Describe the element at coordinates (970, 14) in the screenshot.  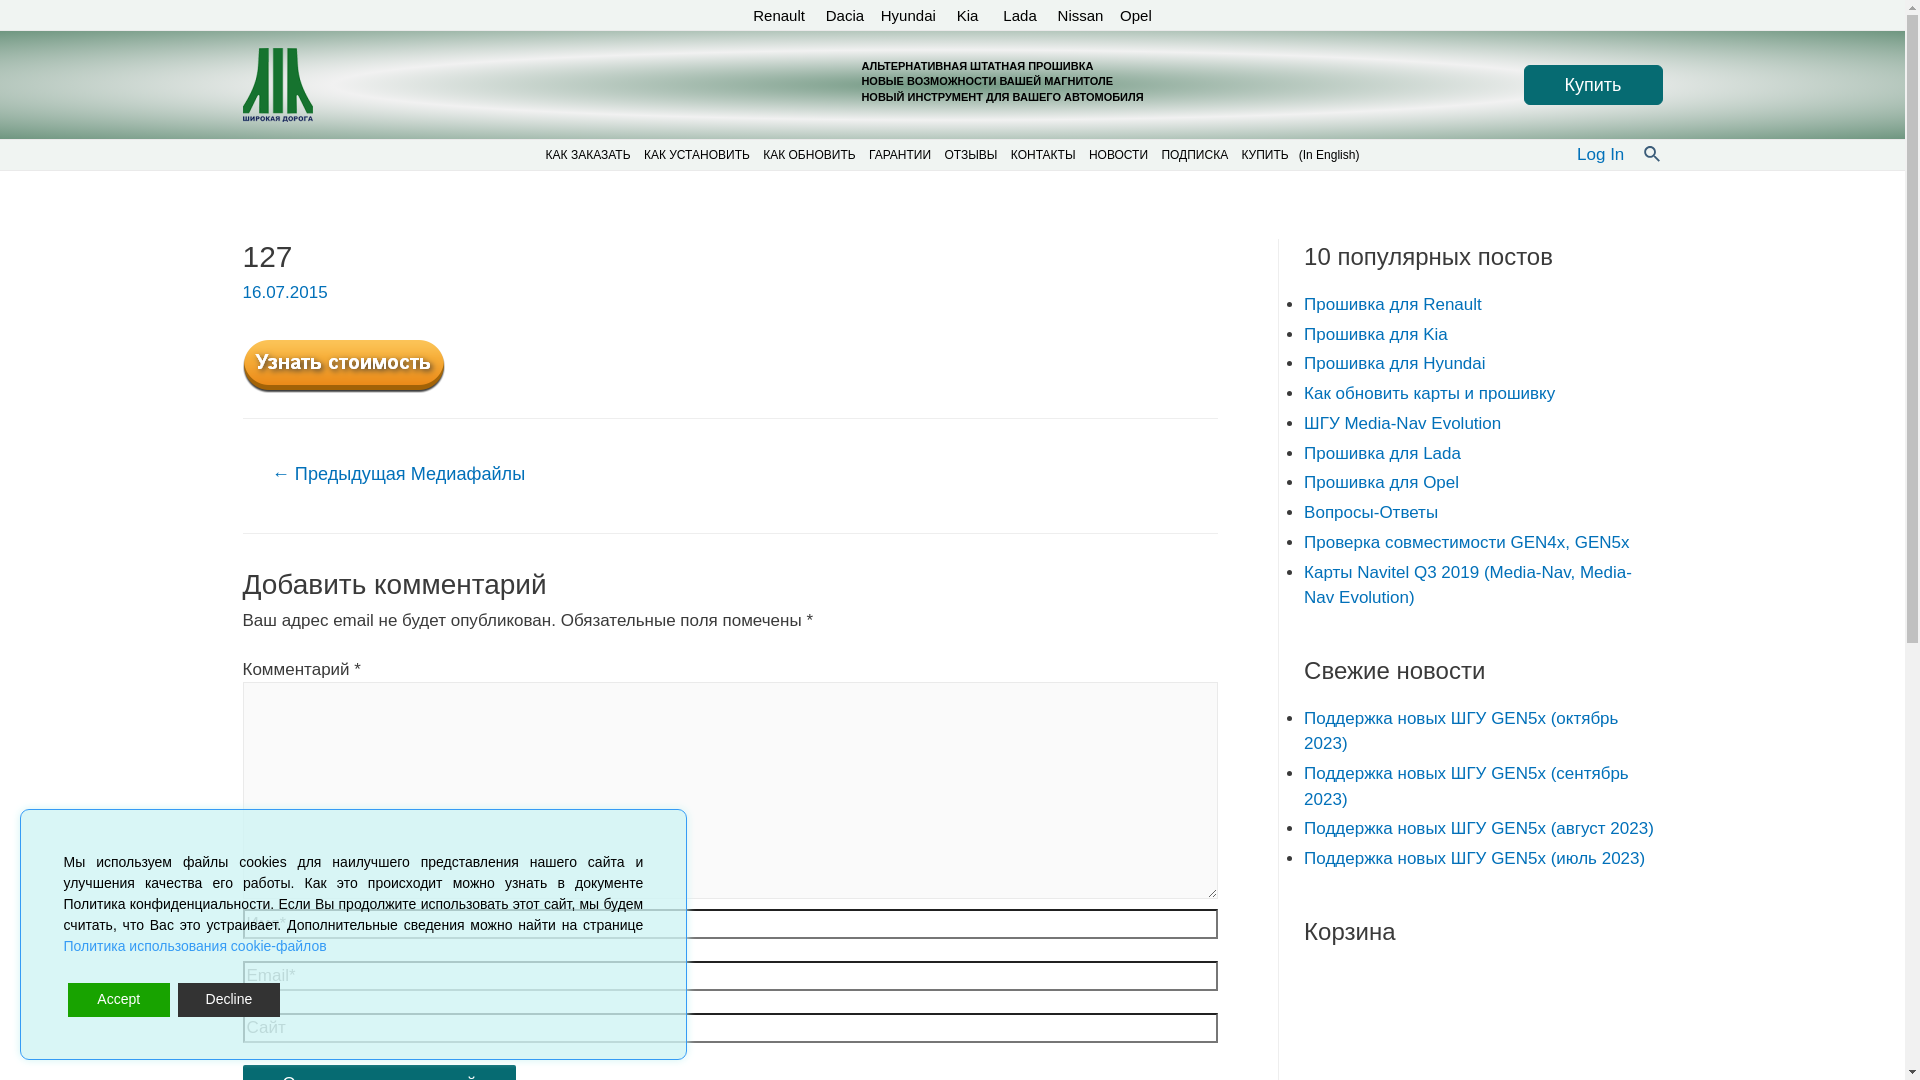
I see `Kia ` at that location.